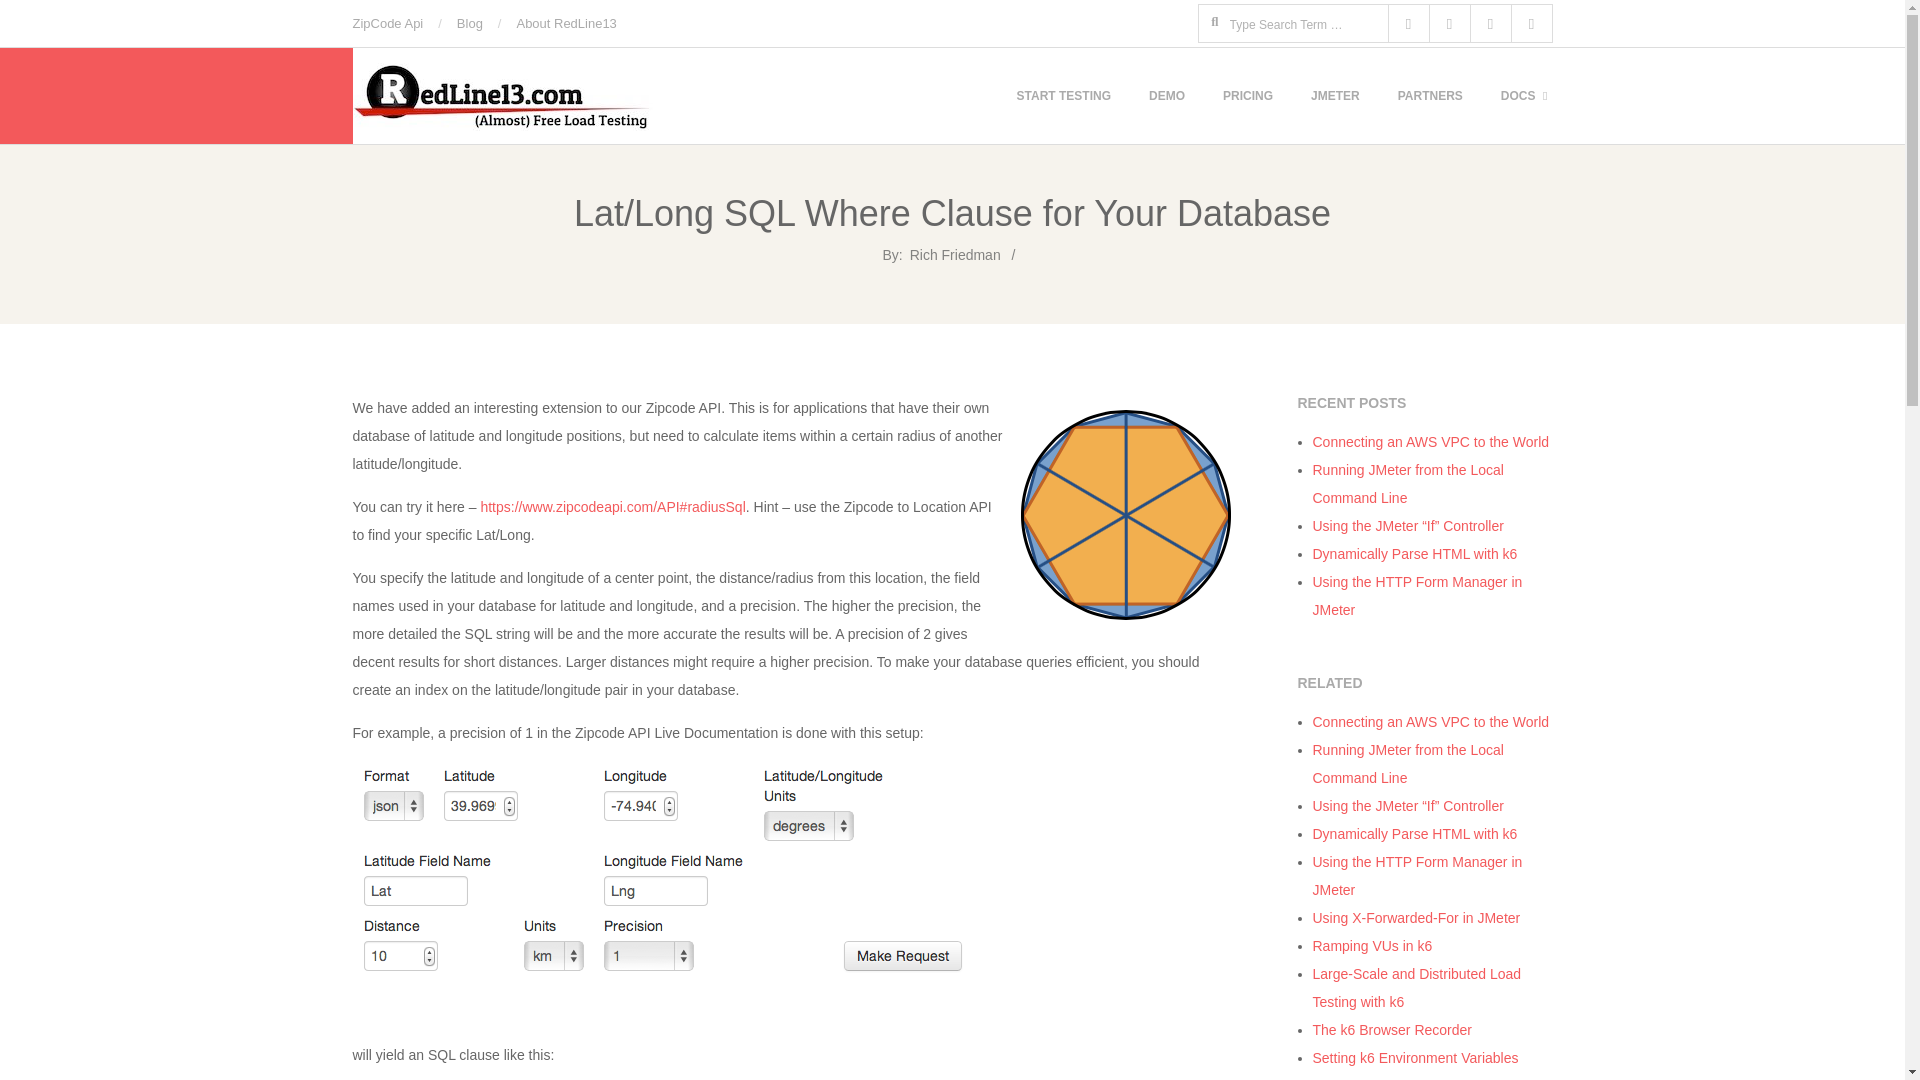  What do you see at coordinates (1430, 442) in the screenshot?
I see `Connecting an AWS VPC to the World` at bounding box center [1430, 442].